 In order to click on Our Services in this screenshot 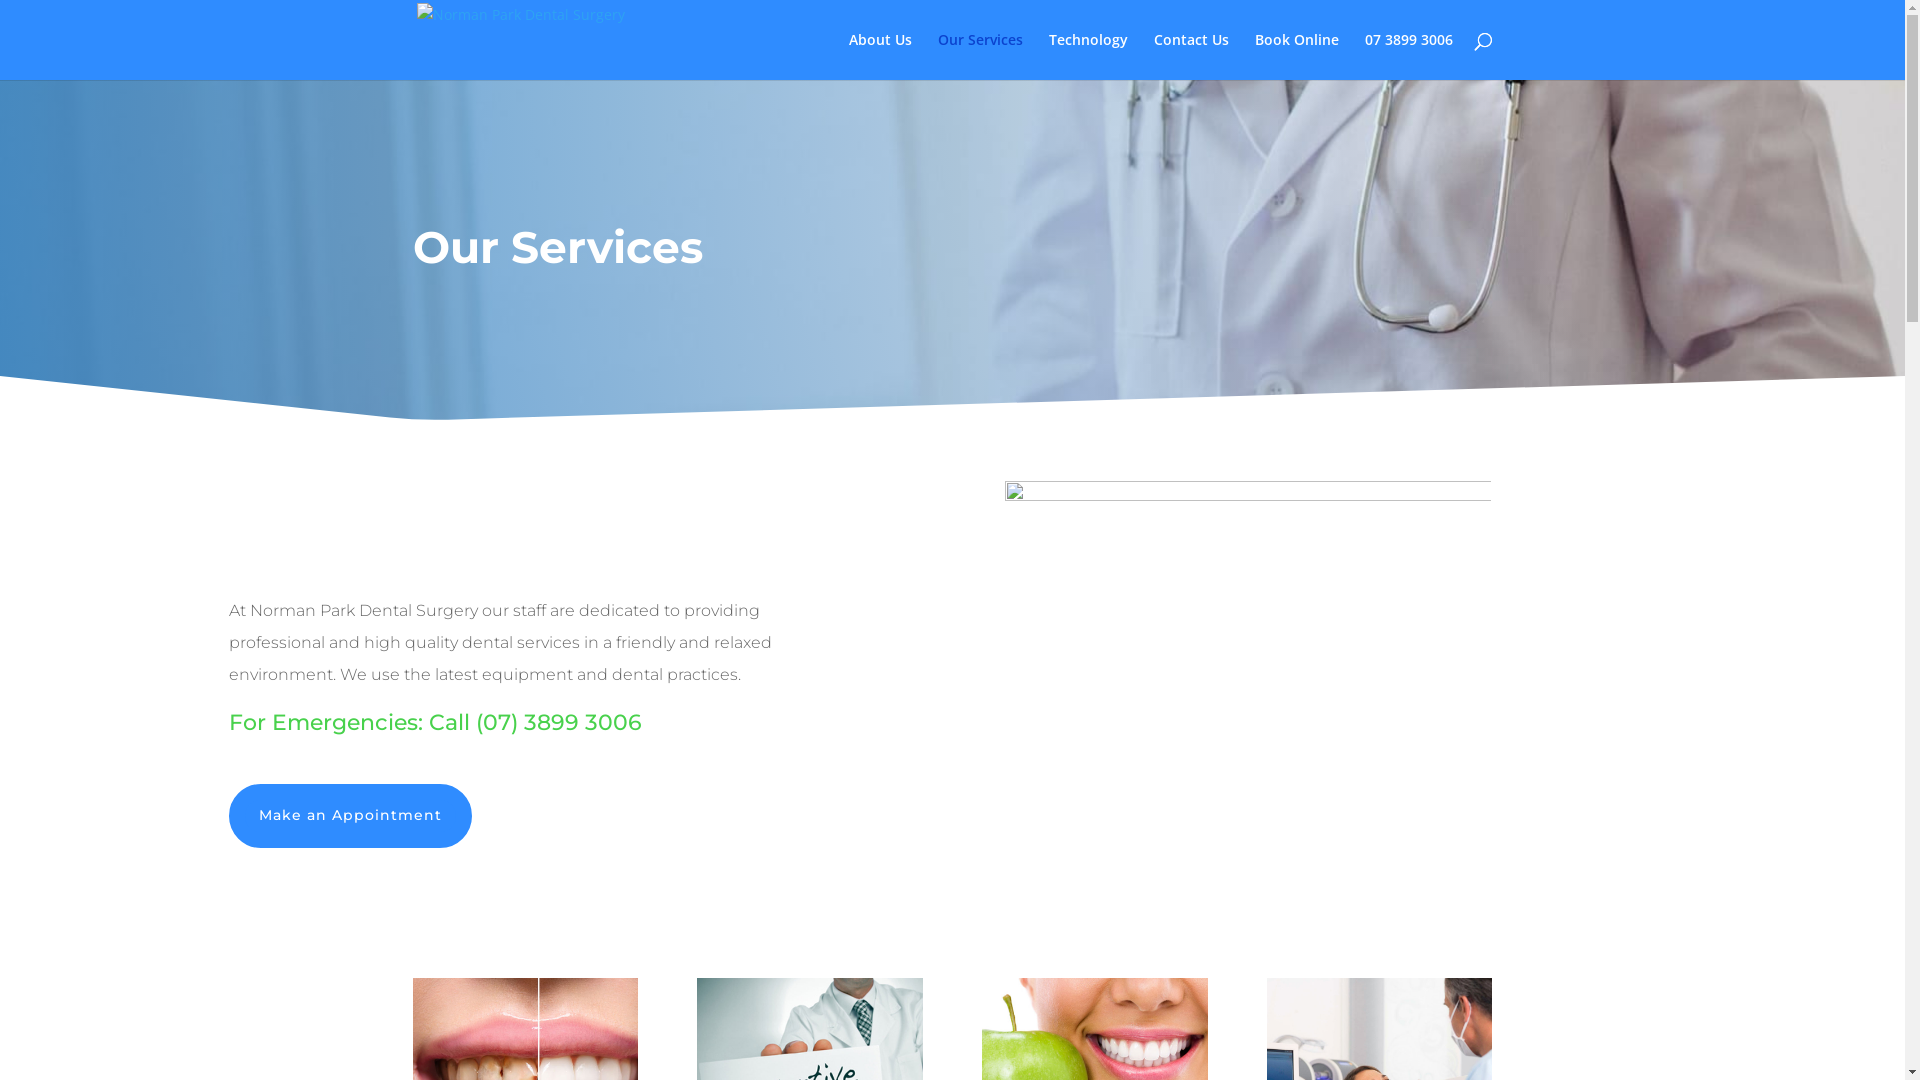, I will do `click(980, 56)`.